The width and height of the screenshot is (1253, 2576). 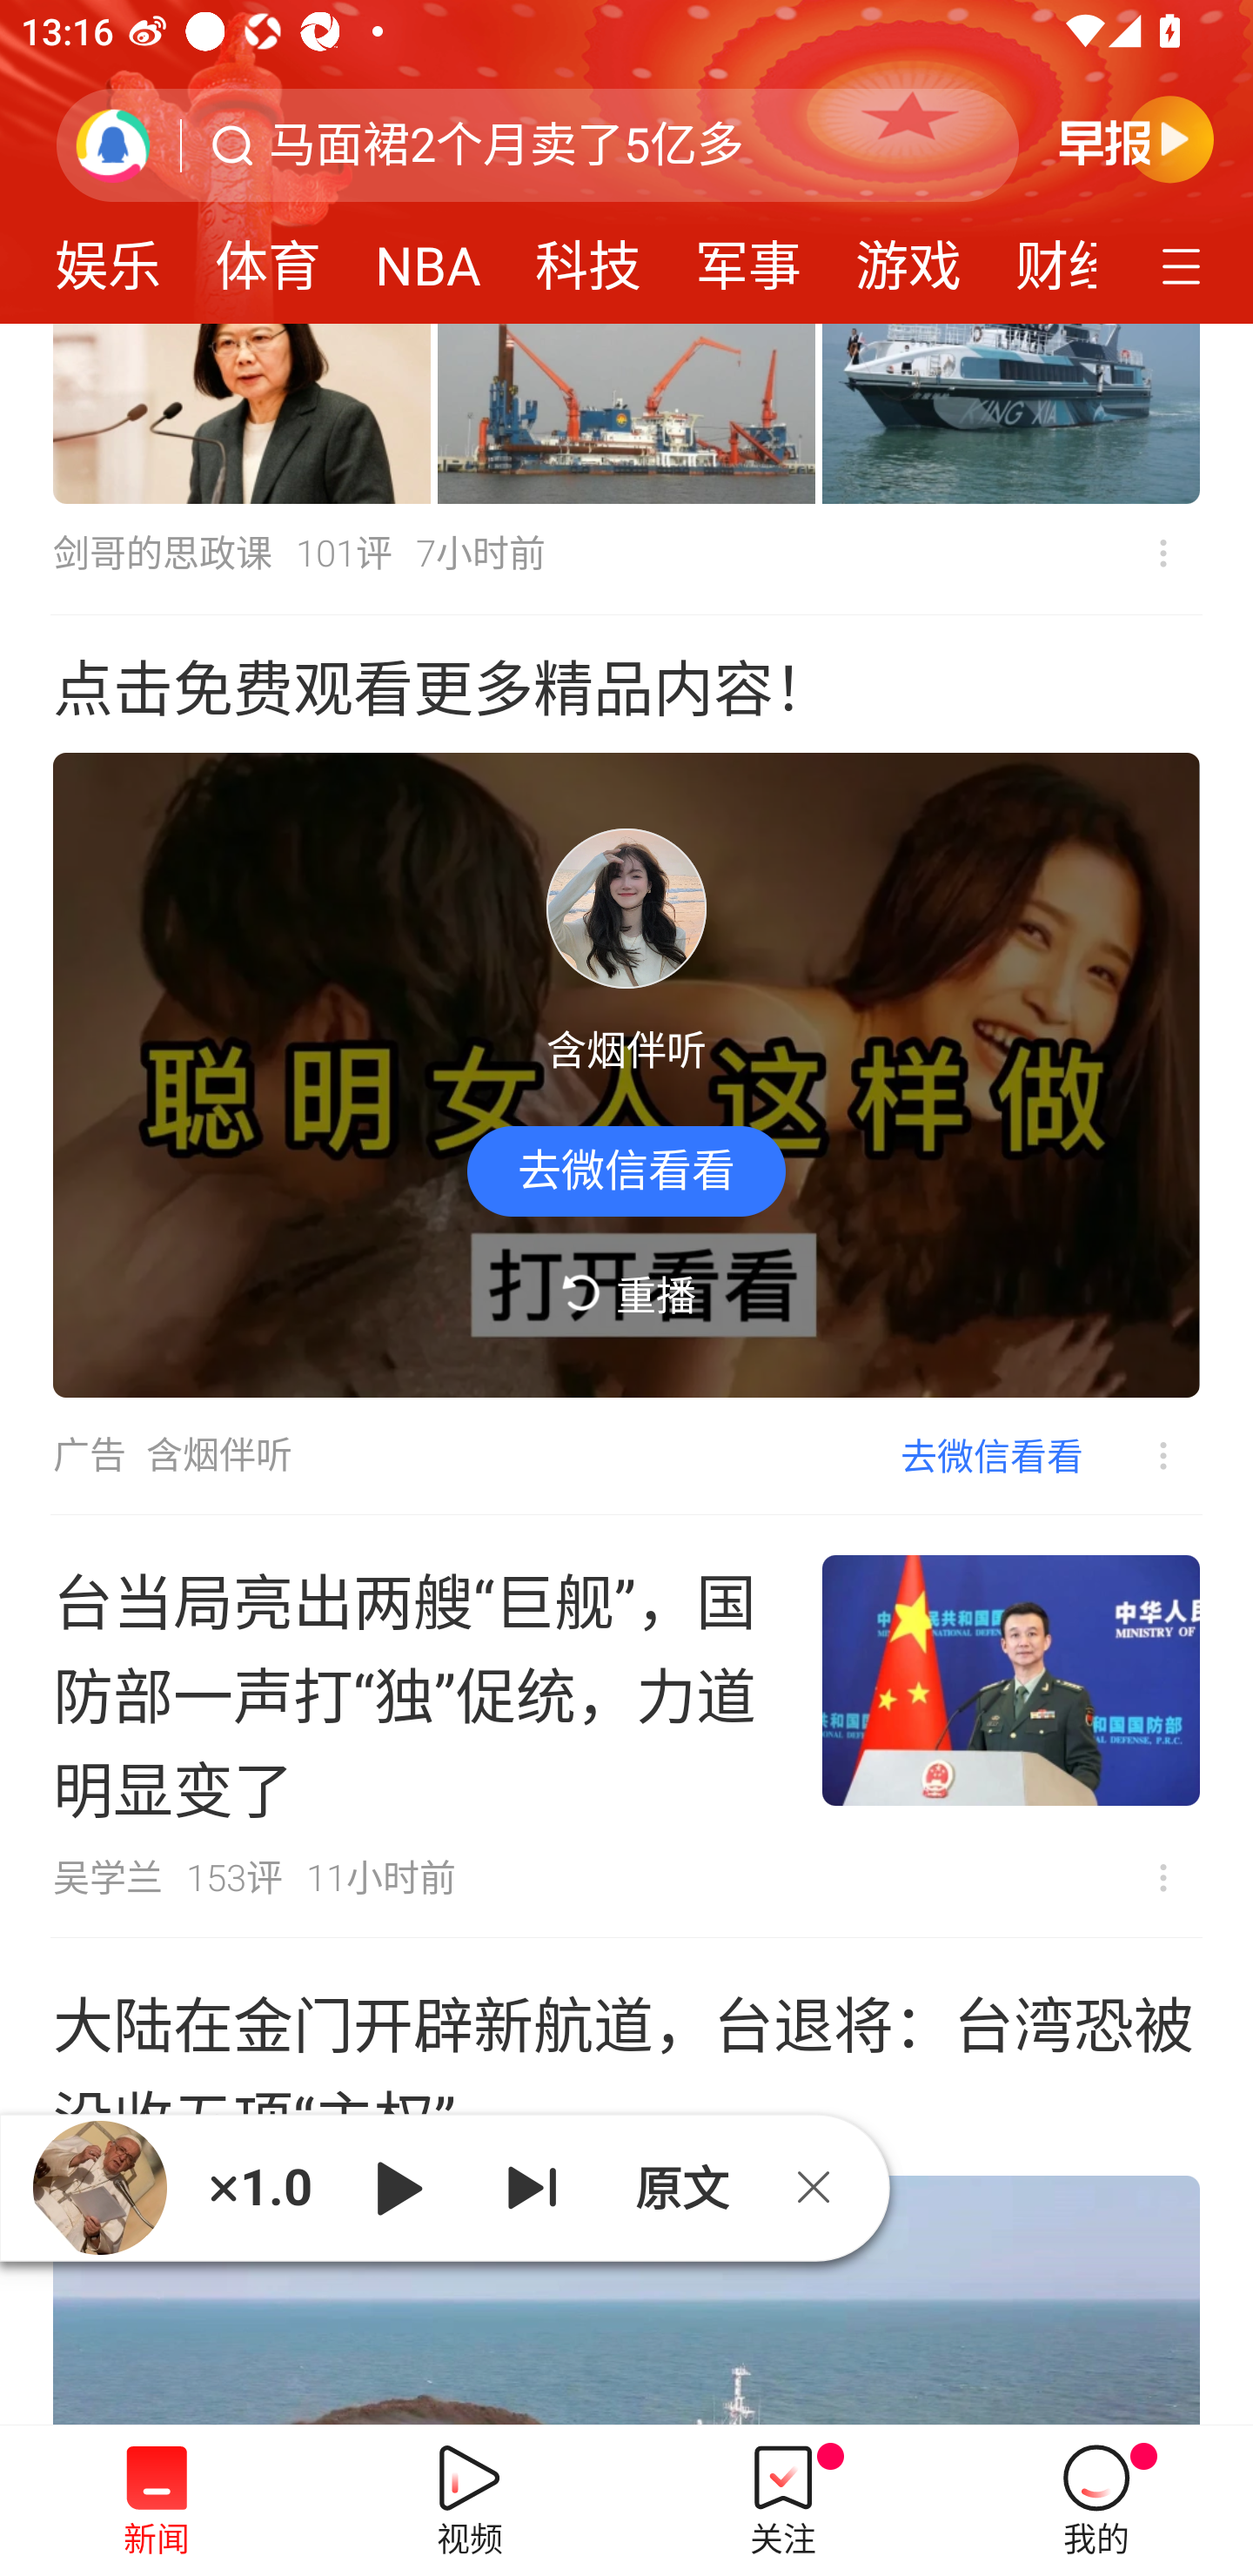 I want to click on  1.0, so click(x=259, y=2186).